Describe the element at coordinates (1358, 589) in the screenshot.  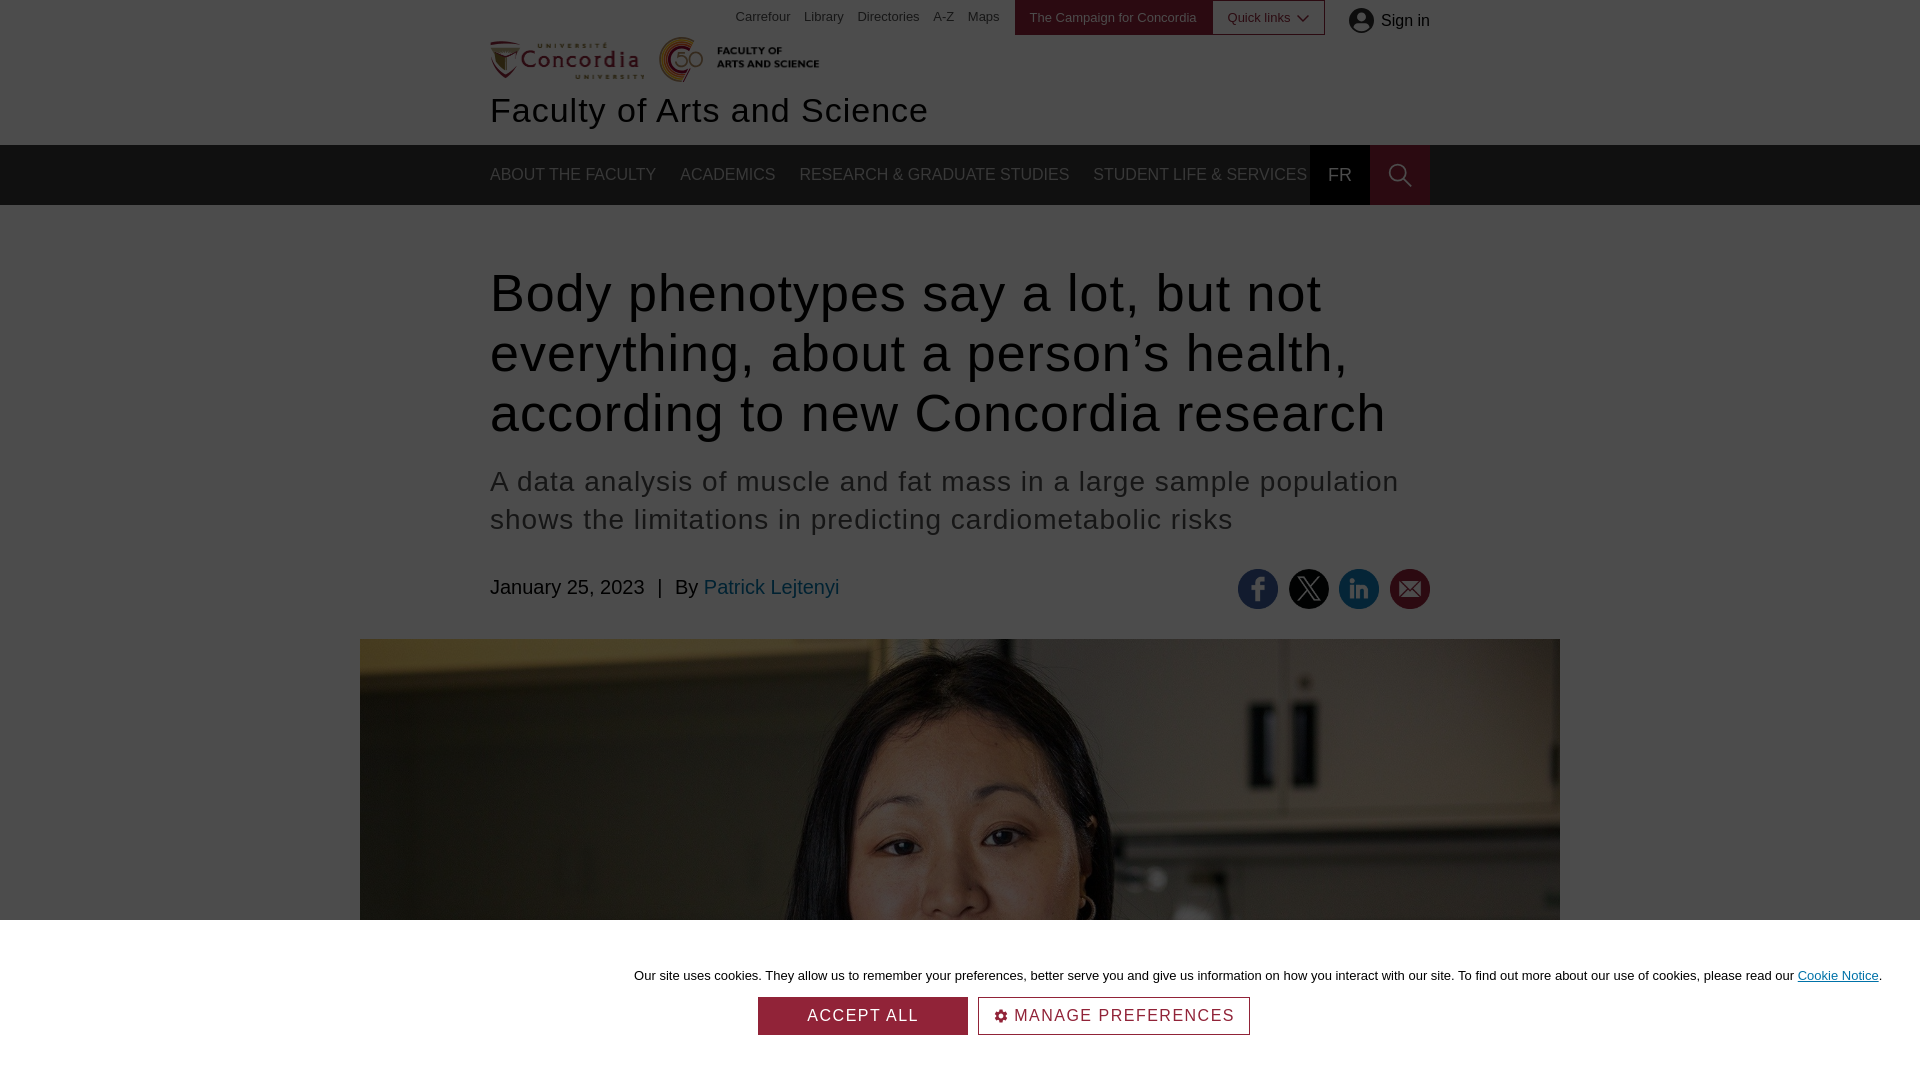
I see `Share on LinkedIn` at that location.